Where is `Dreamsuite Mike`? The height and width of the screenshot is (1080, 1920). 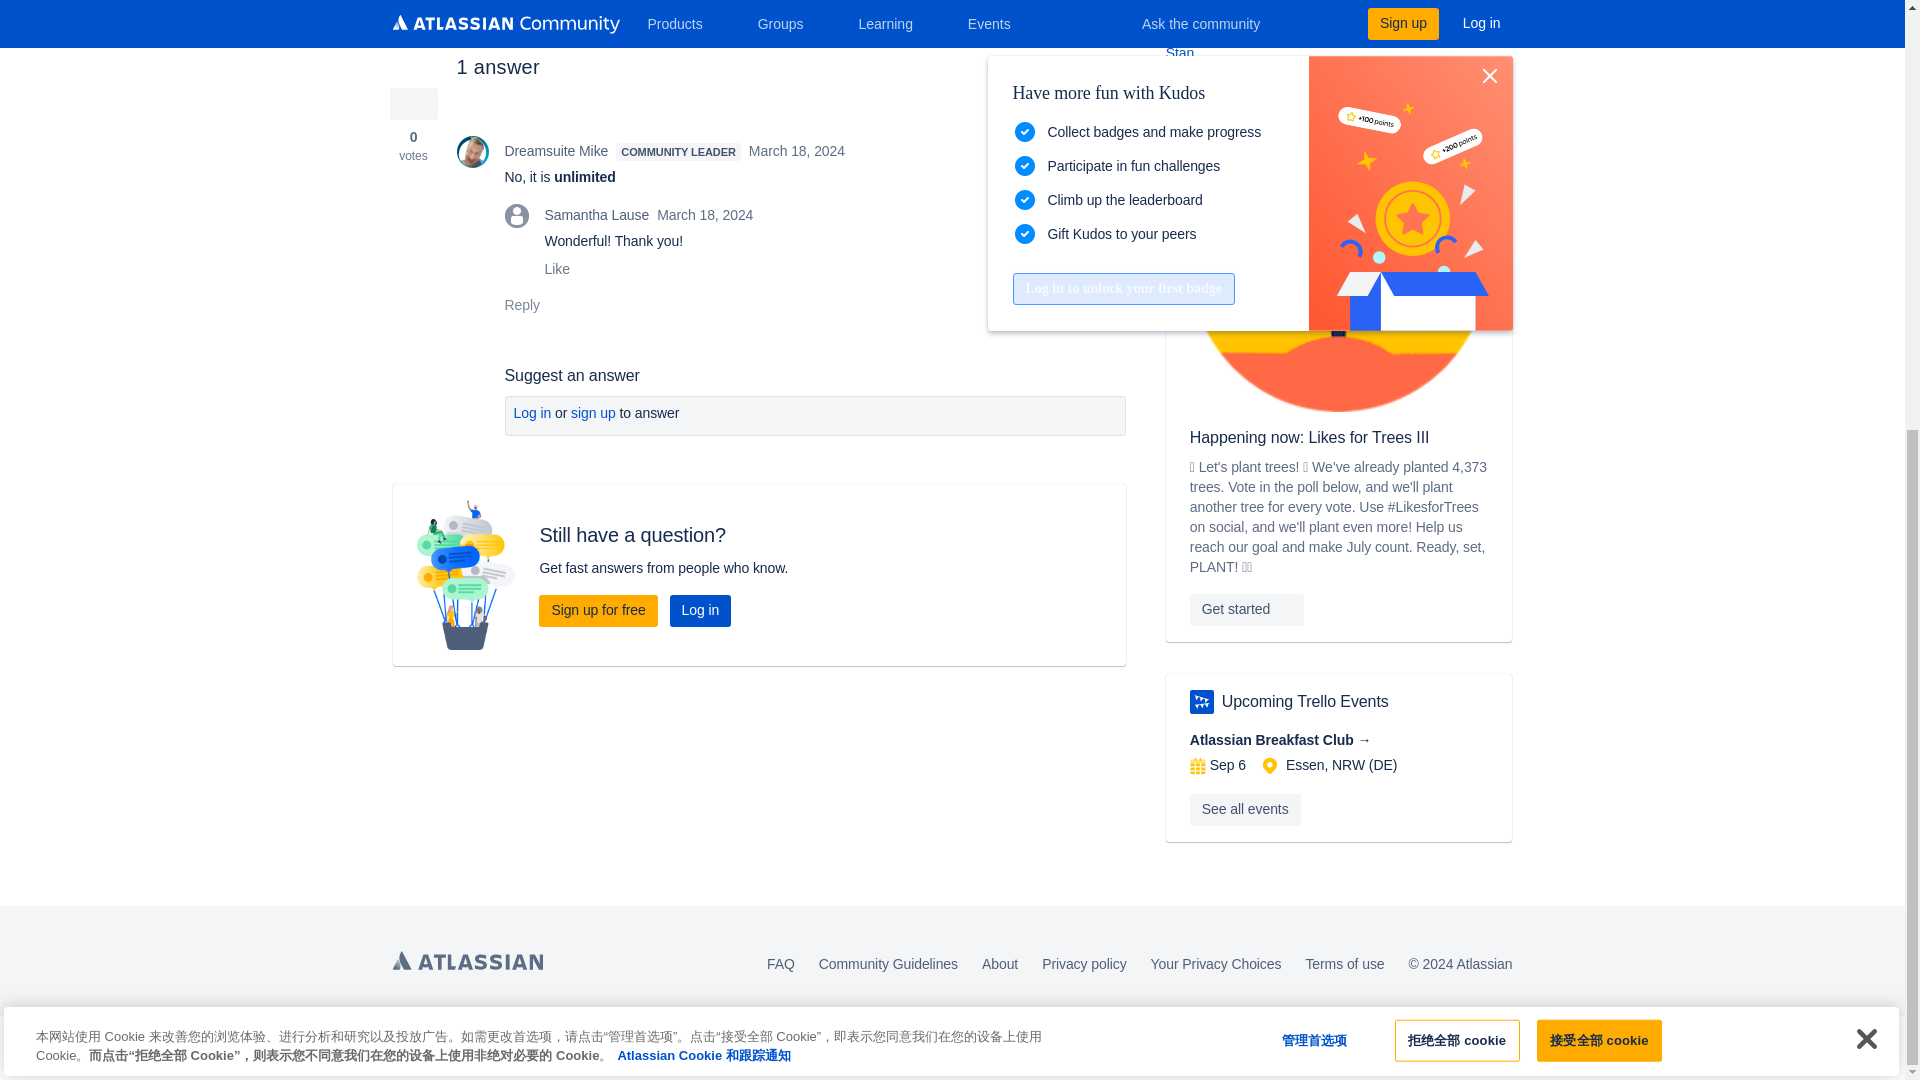
Dreamsuite Mike is located at coordinates (472, 152).